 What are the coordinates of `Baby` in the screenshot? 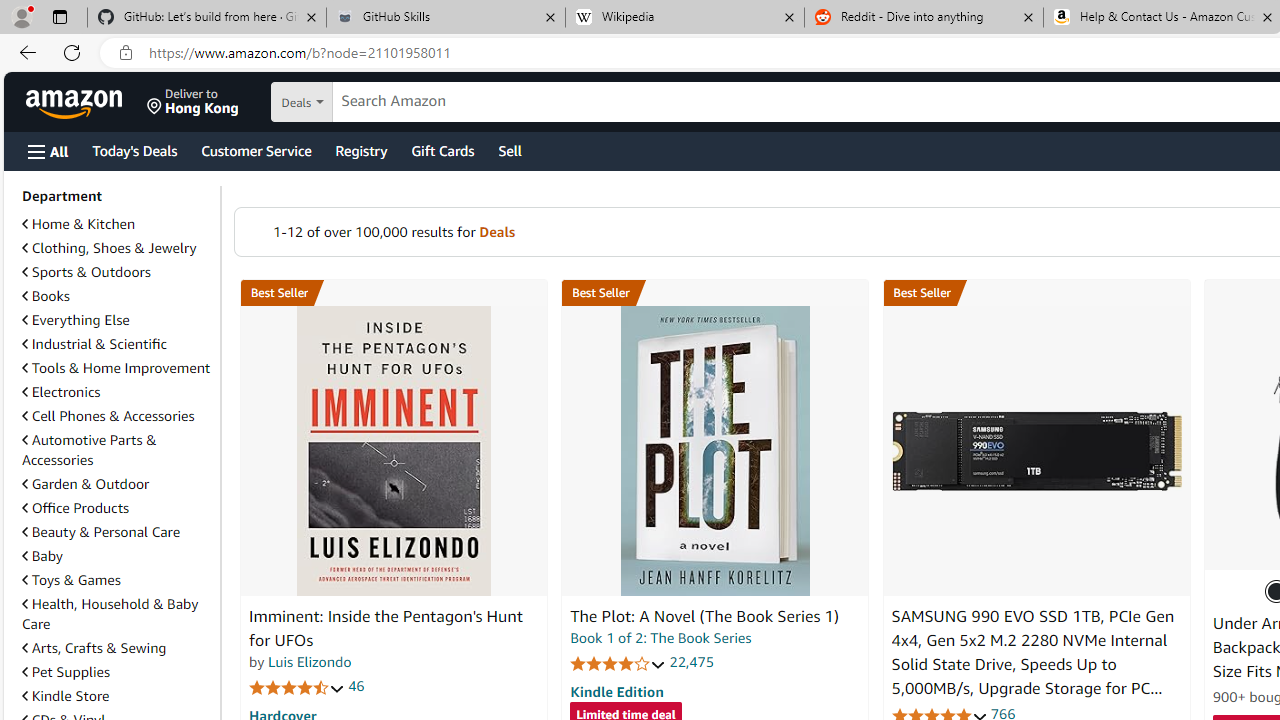 It's located at (117, 555).